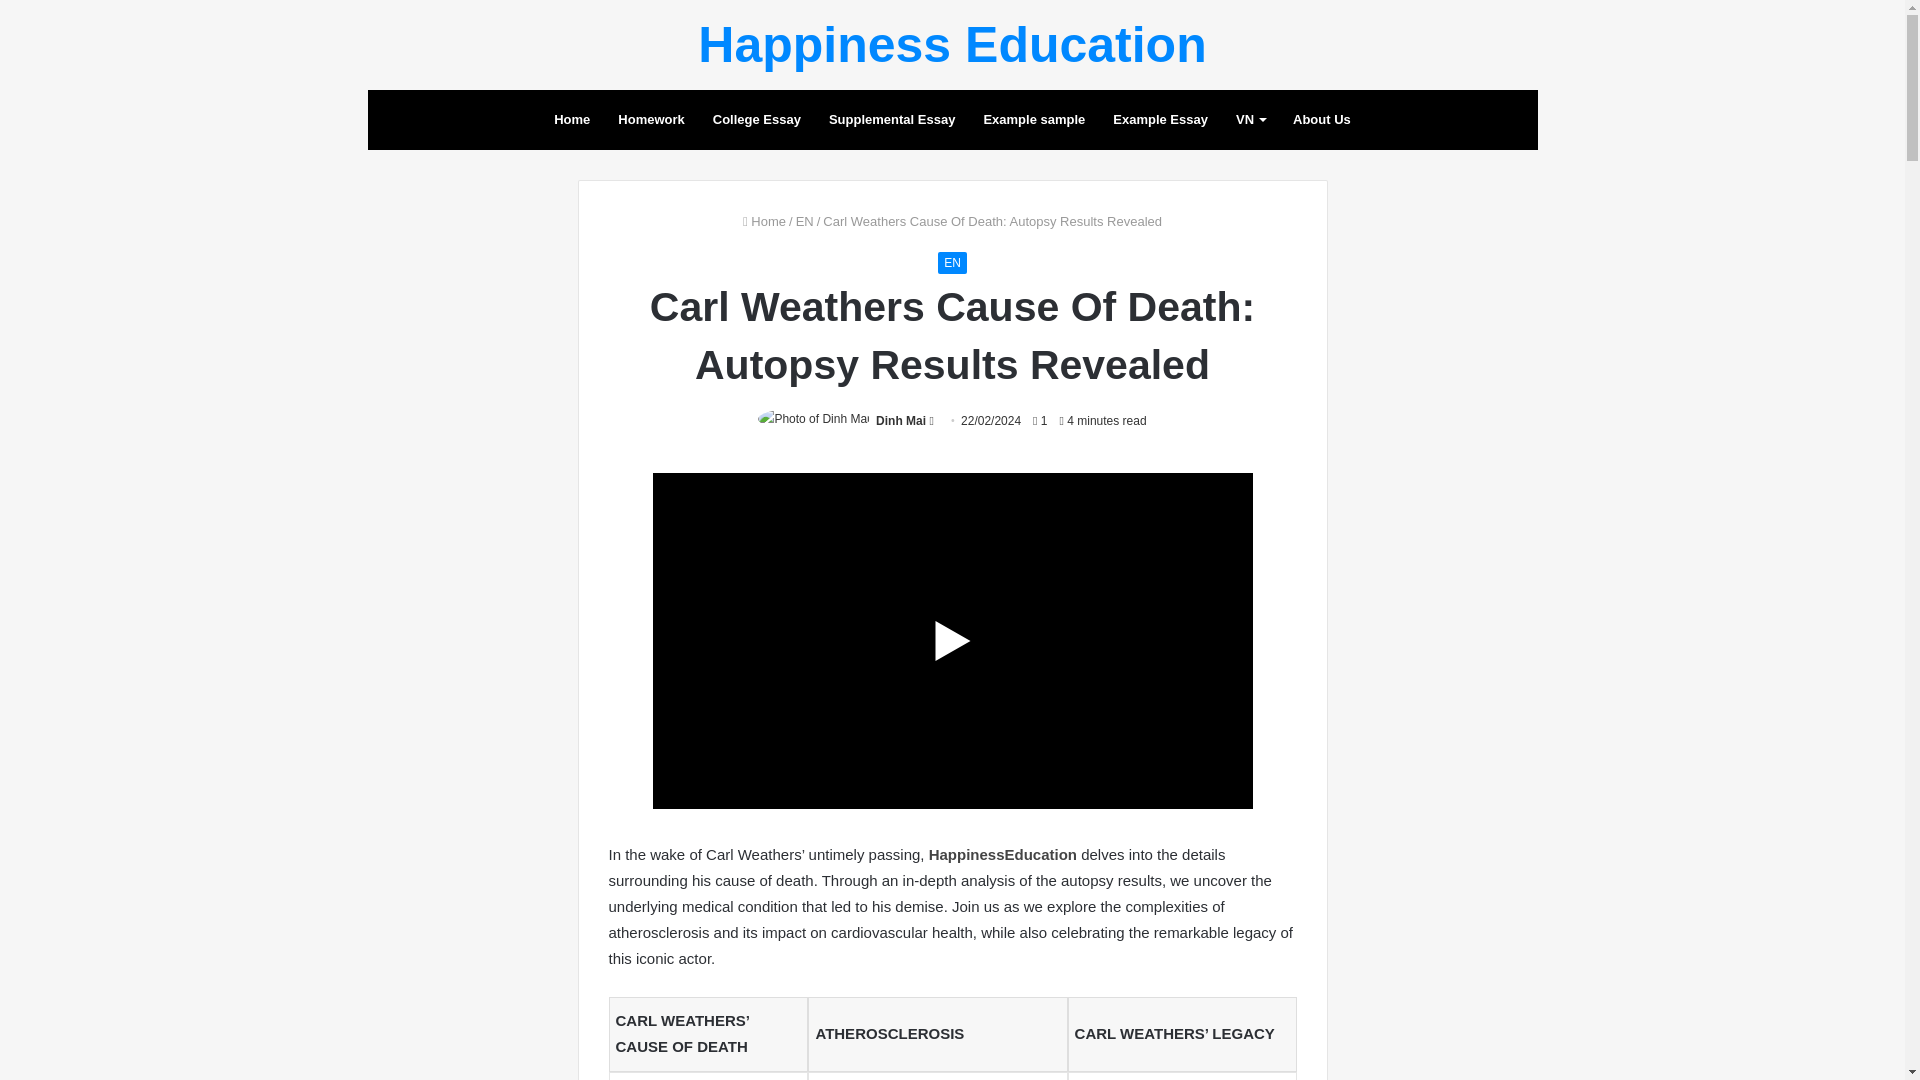 This screenshot has width=1920, height=1080. What do you see at coordinates (572, 120) in the screenshot?
I see `Home` at bounding box center [572, 120].